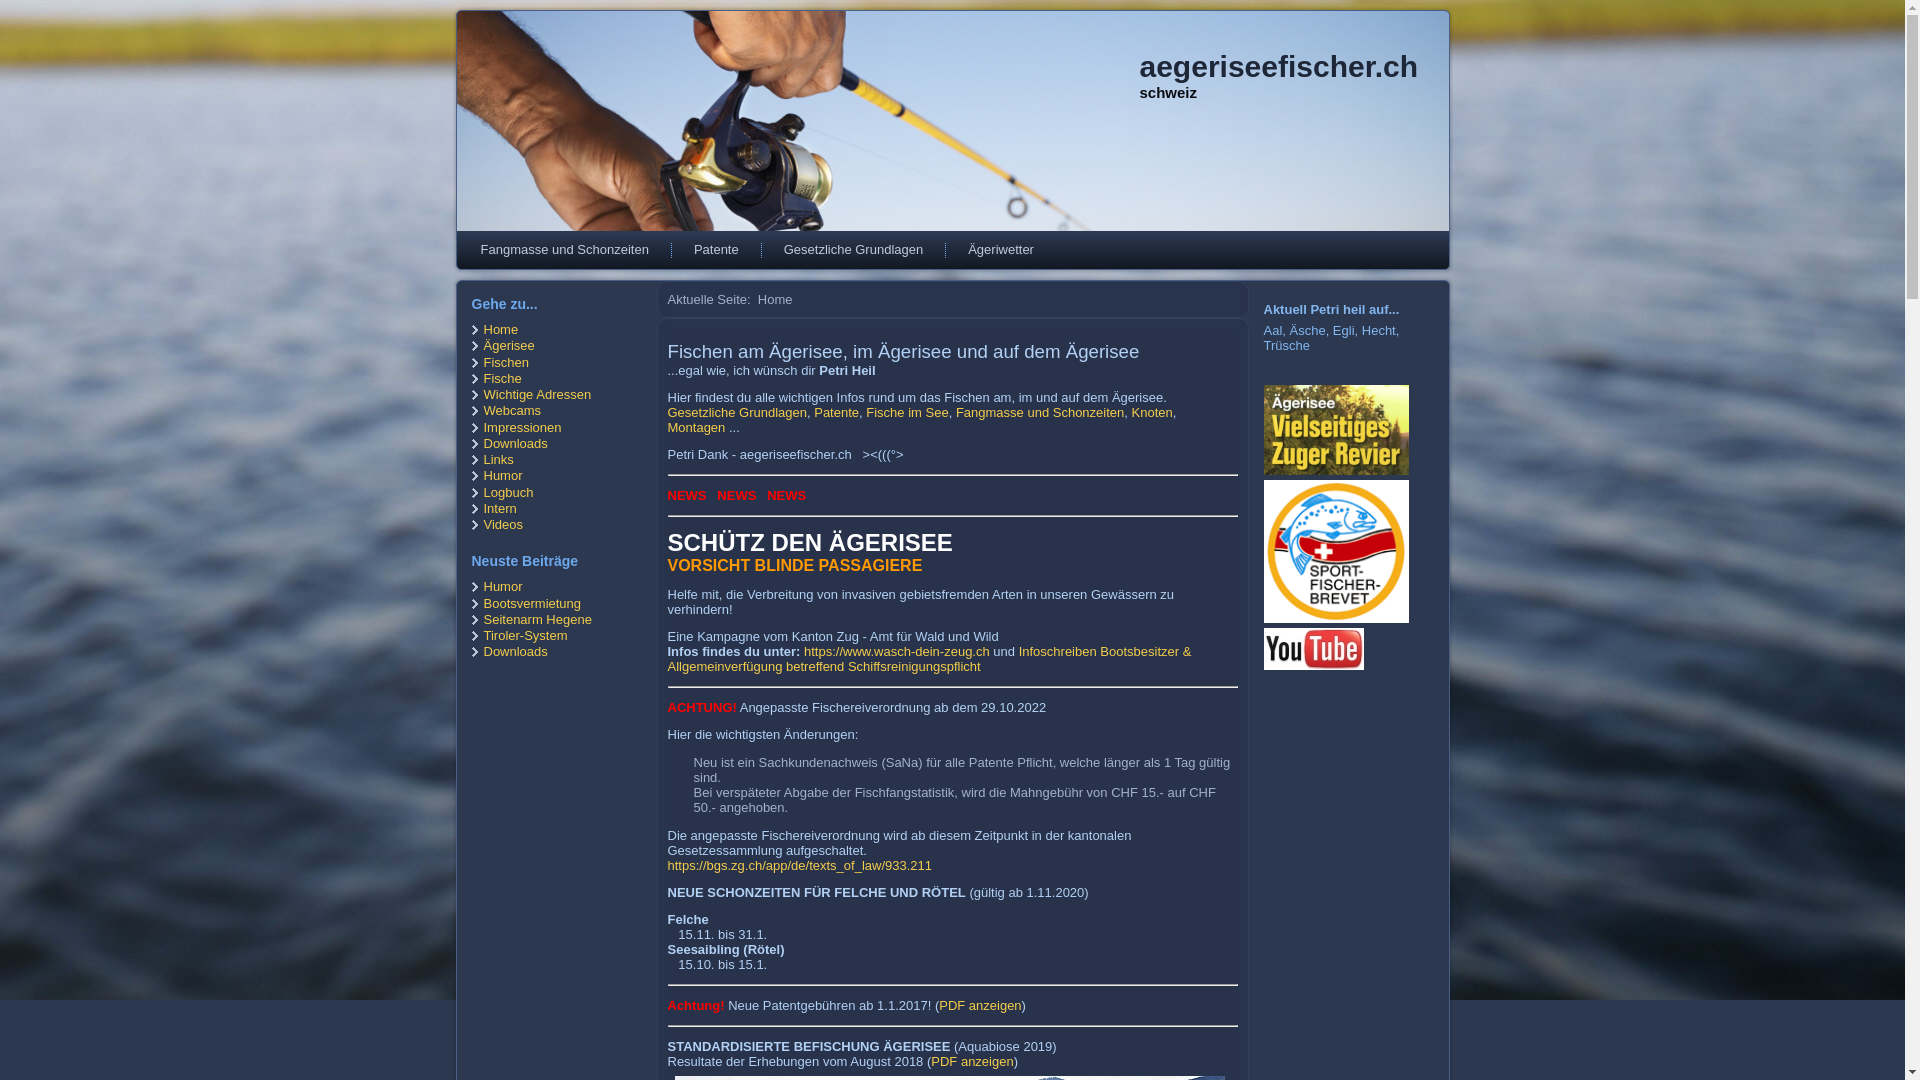 This screenshot has width=1920, height=1080. Describe the element at coordinates (507, 362) in the screenshot. I see `Fischen` at that location.